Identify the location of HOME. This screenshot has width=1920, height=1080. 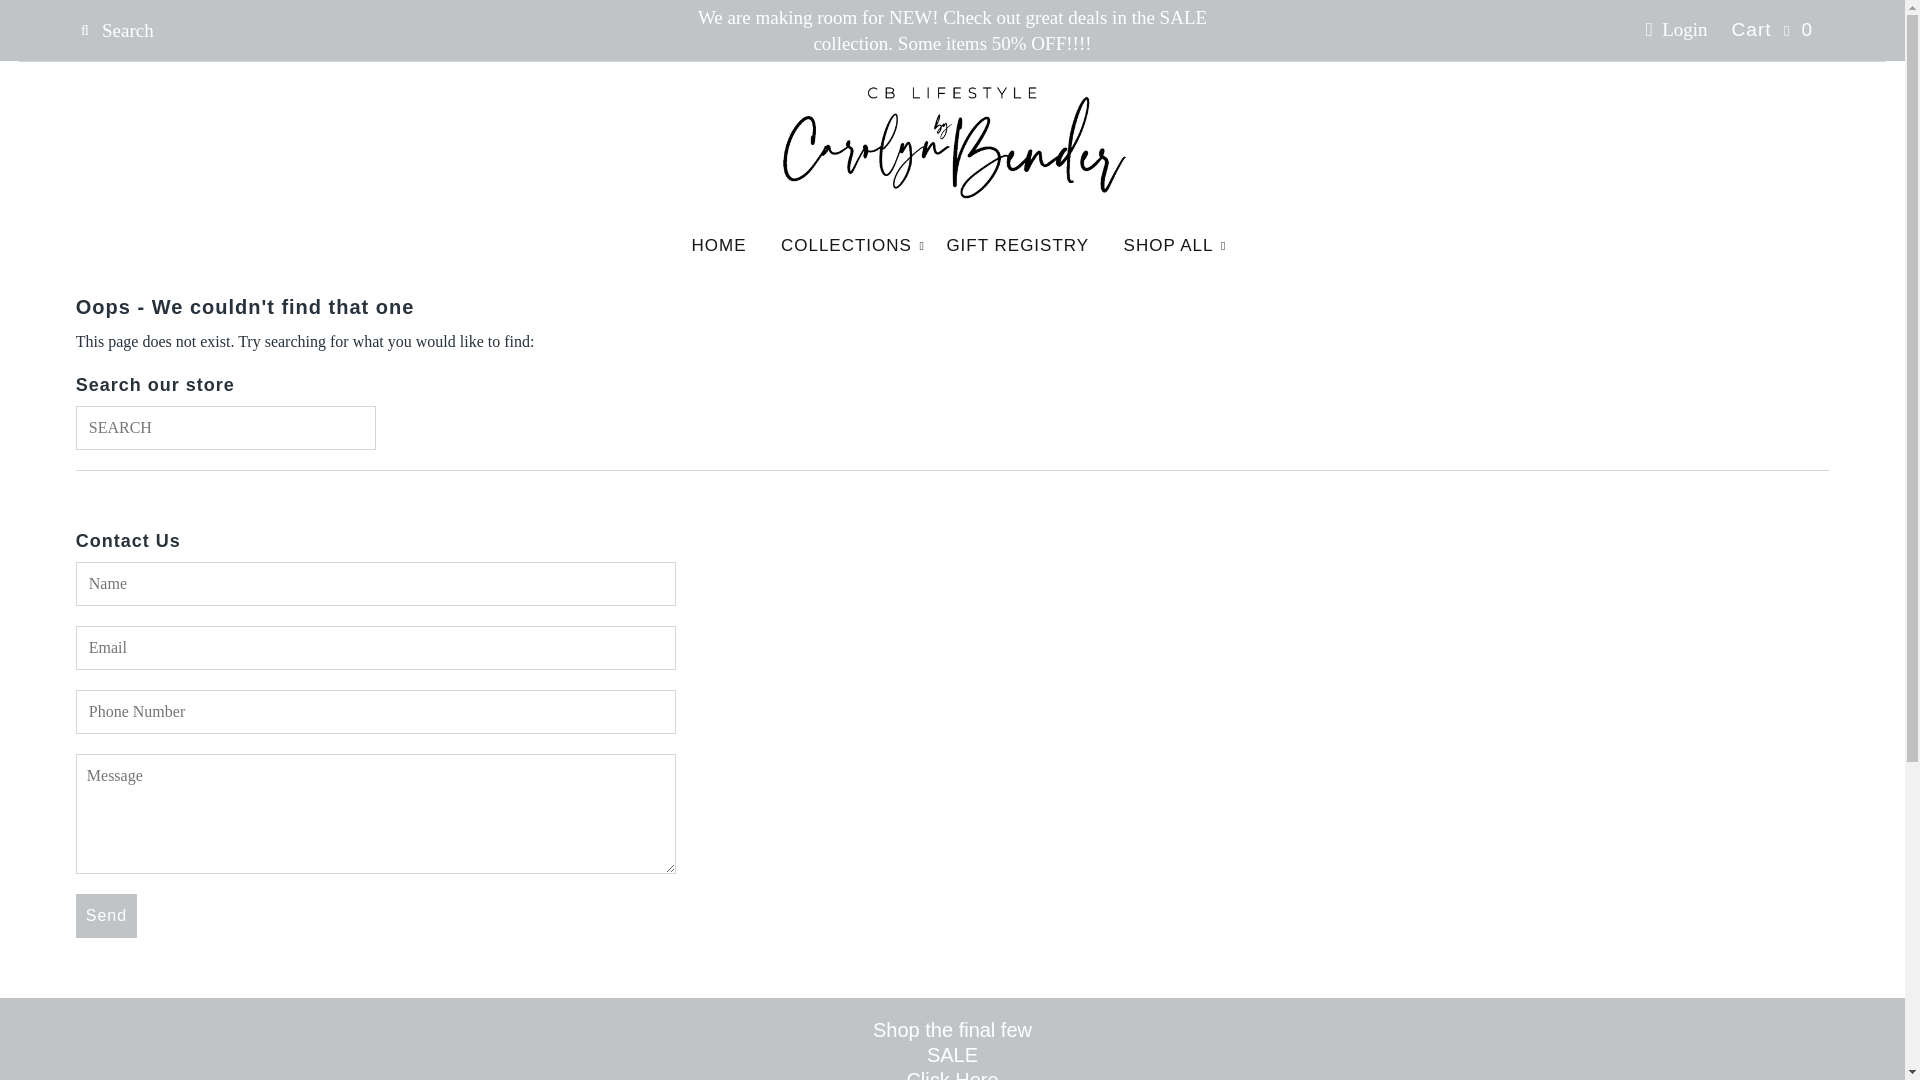
(718, 245).